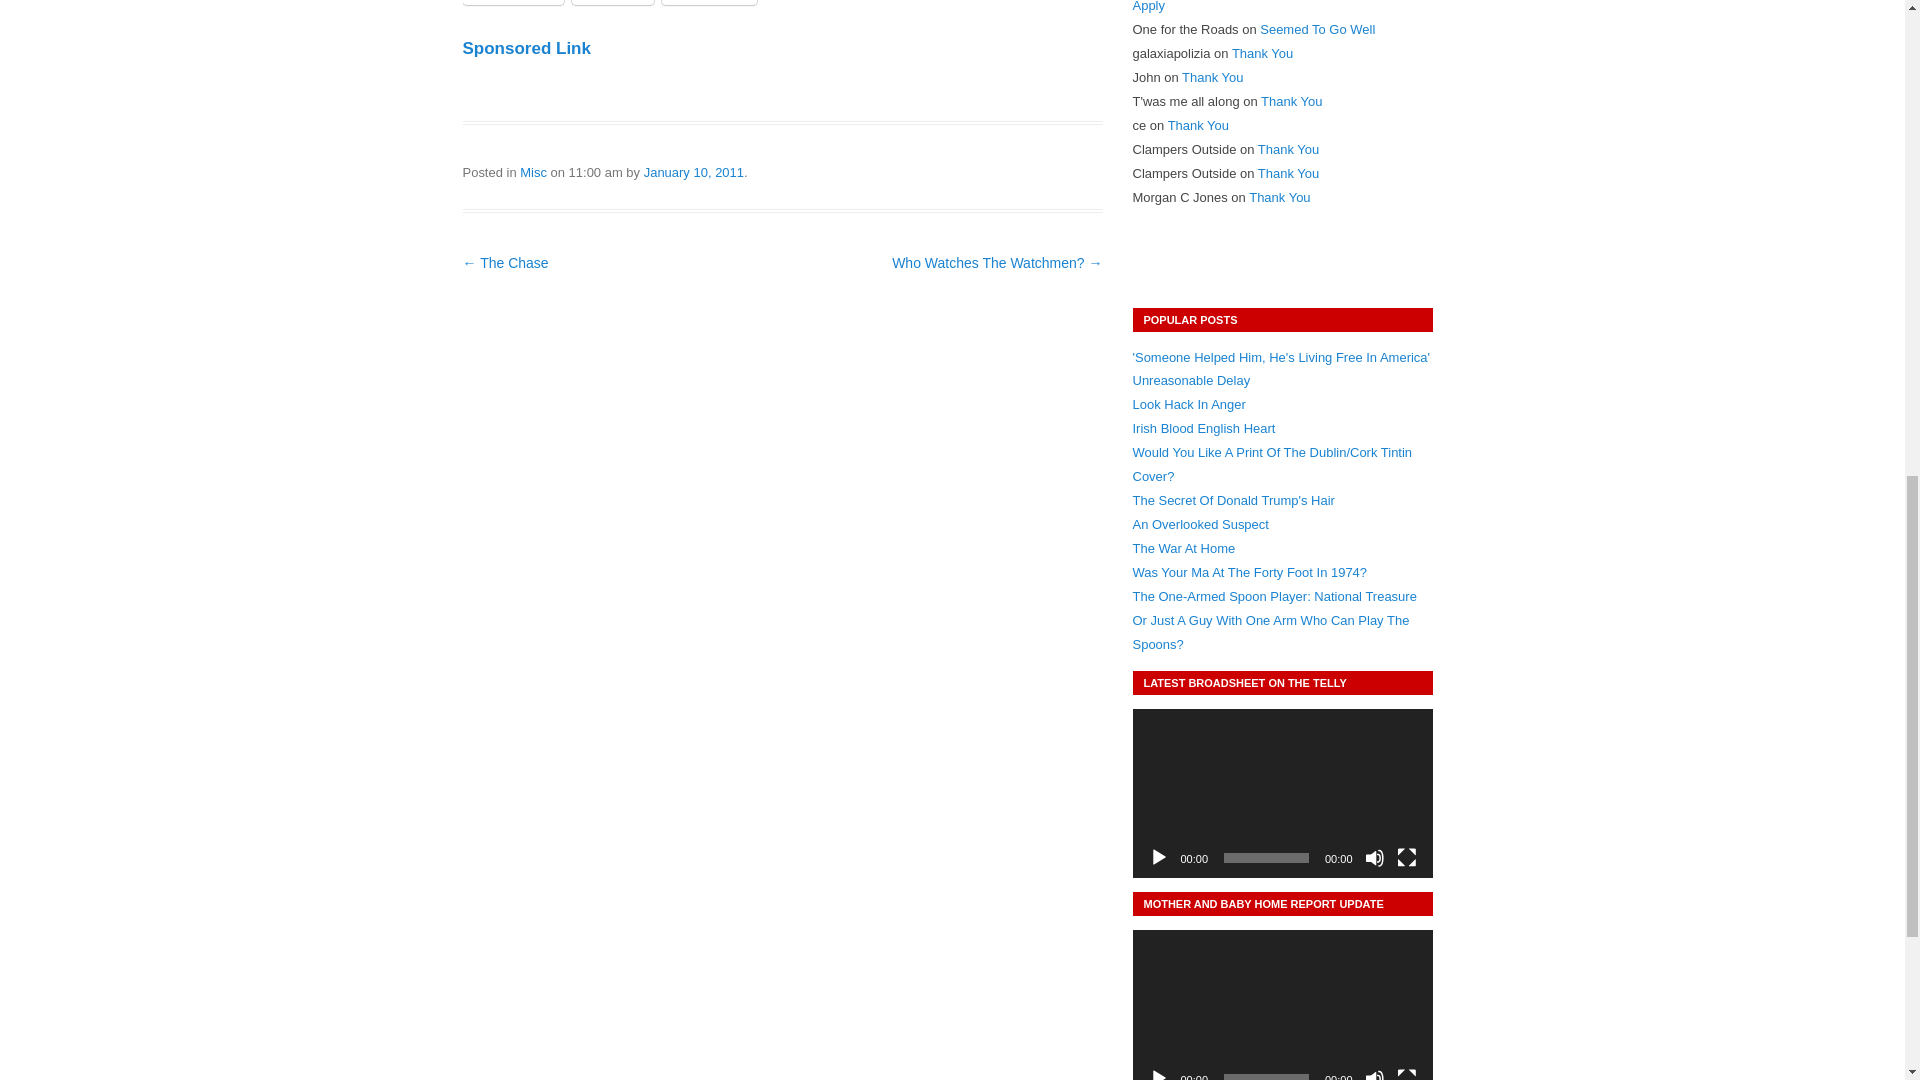 The height and width of the screenshot is (1080, 1920). Describe the element at coordinates (613, 2) in the screenshot. I see `Click to share on Twitter` at that location.